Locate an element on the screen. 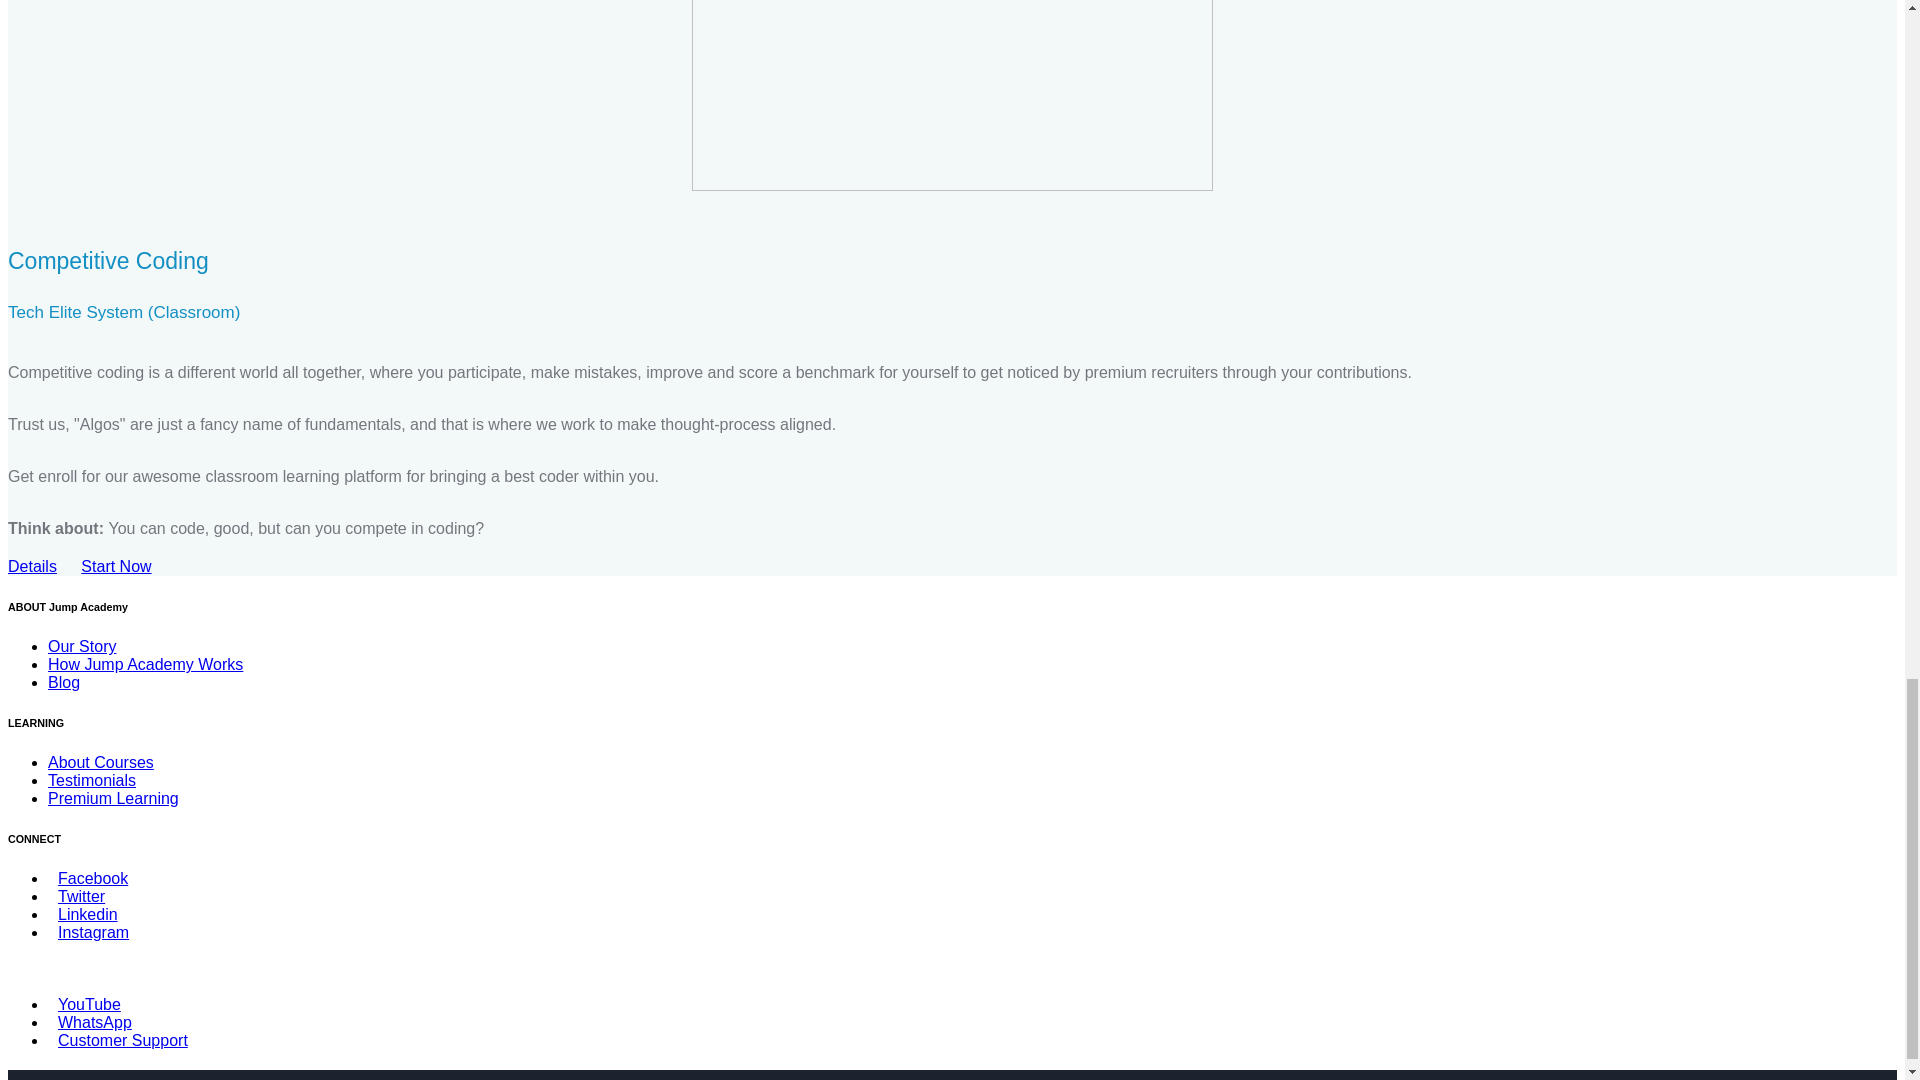 The width and height of the screenshot is (1920, 1080). Twitter is located at coordinates (76, 896).